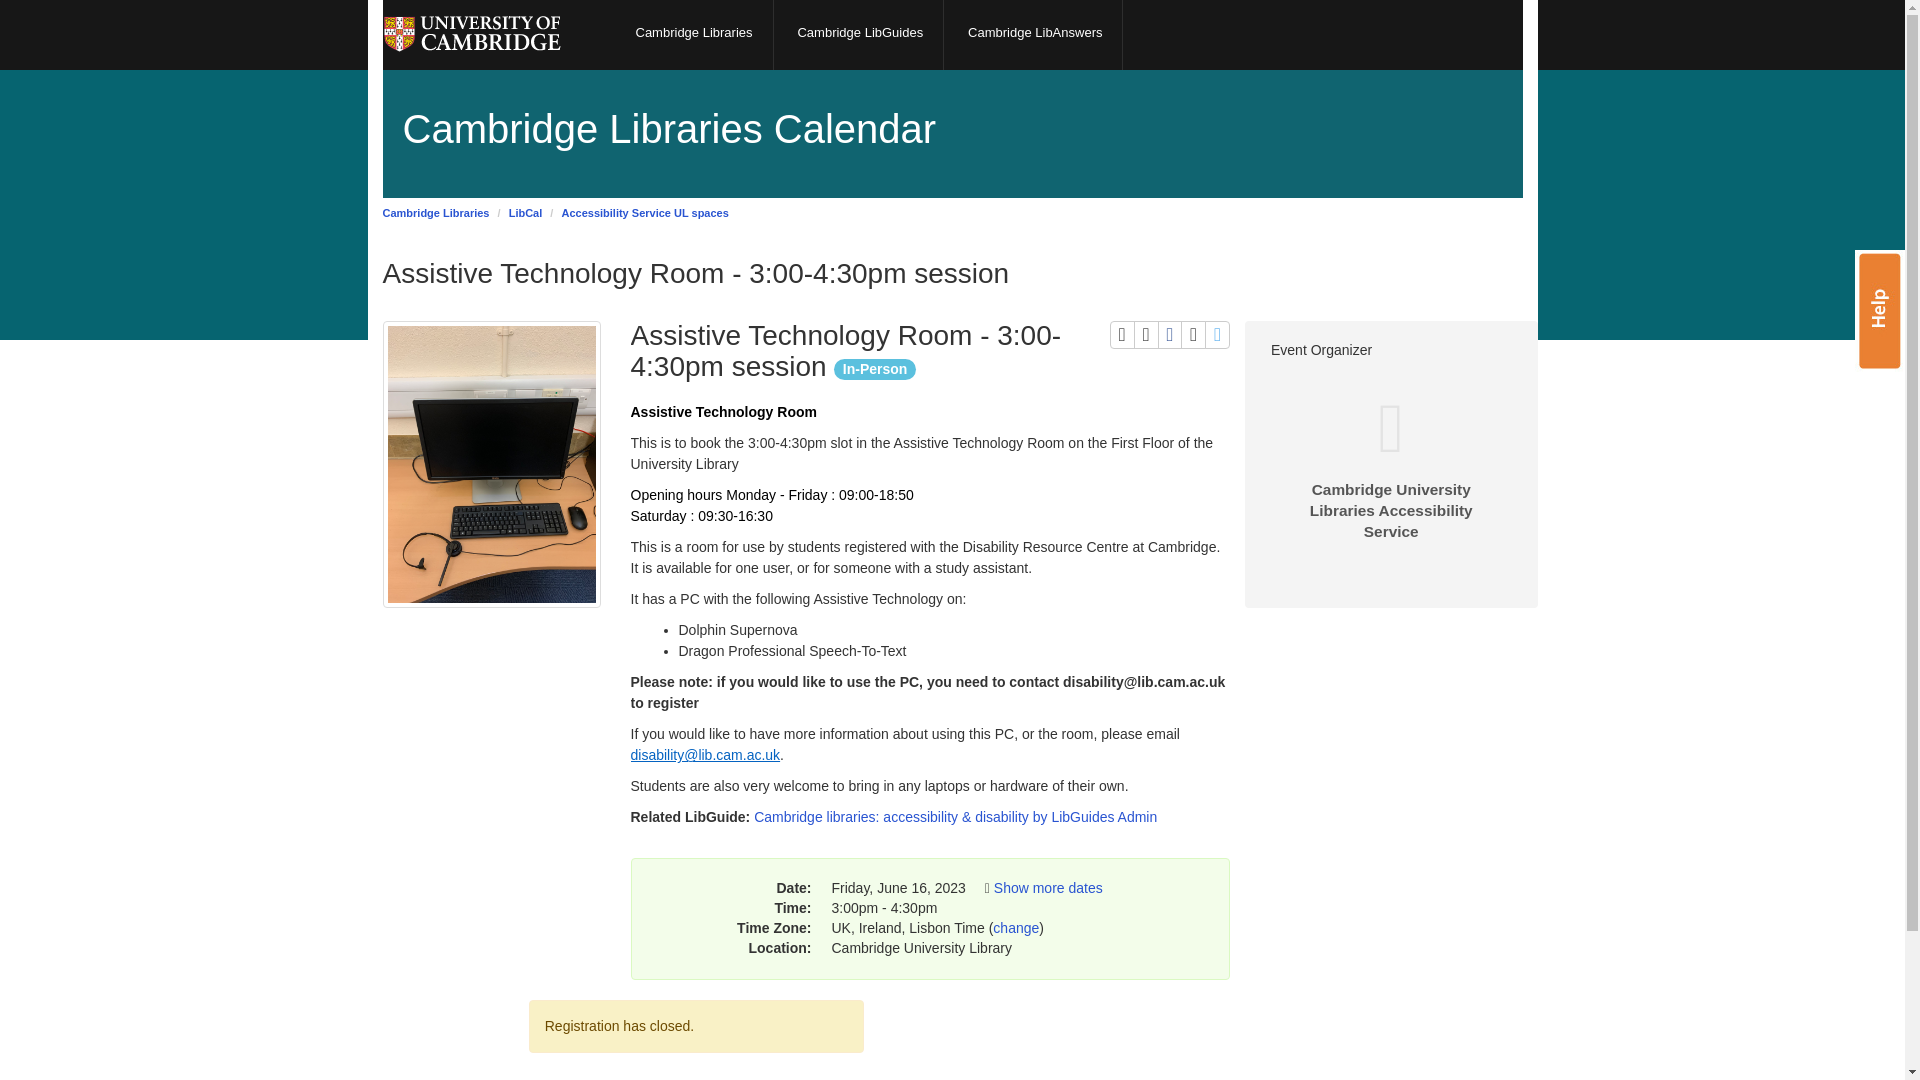 This screenshot has height=1080, width=1920. What do you see at coordinates (1170, 334) in the screenshot?
I see `Cambridge Libraries` at bounding box center [1170, 334].